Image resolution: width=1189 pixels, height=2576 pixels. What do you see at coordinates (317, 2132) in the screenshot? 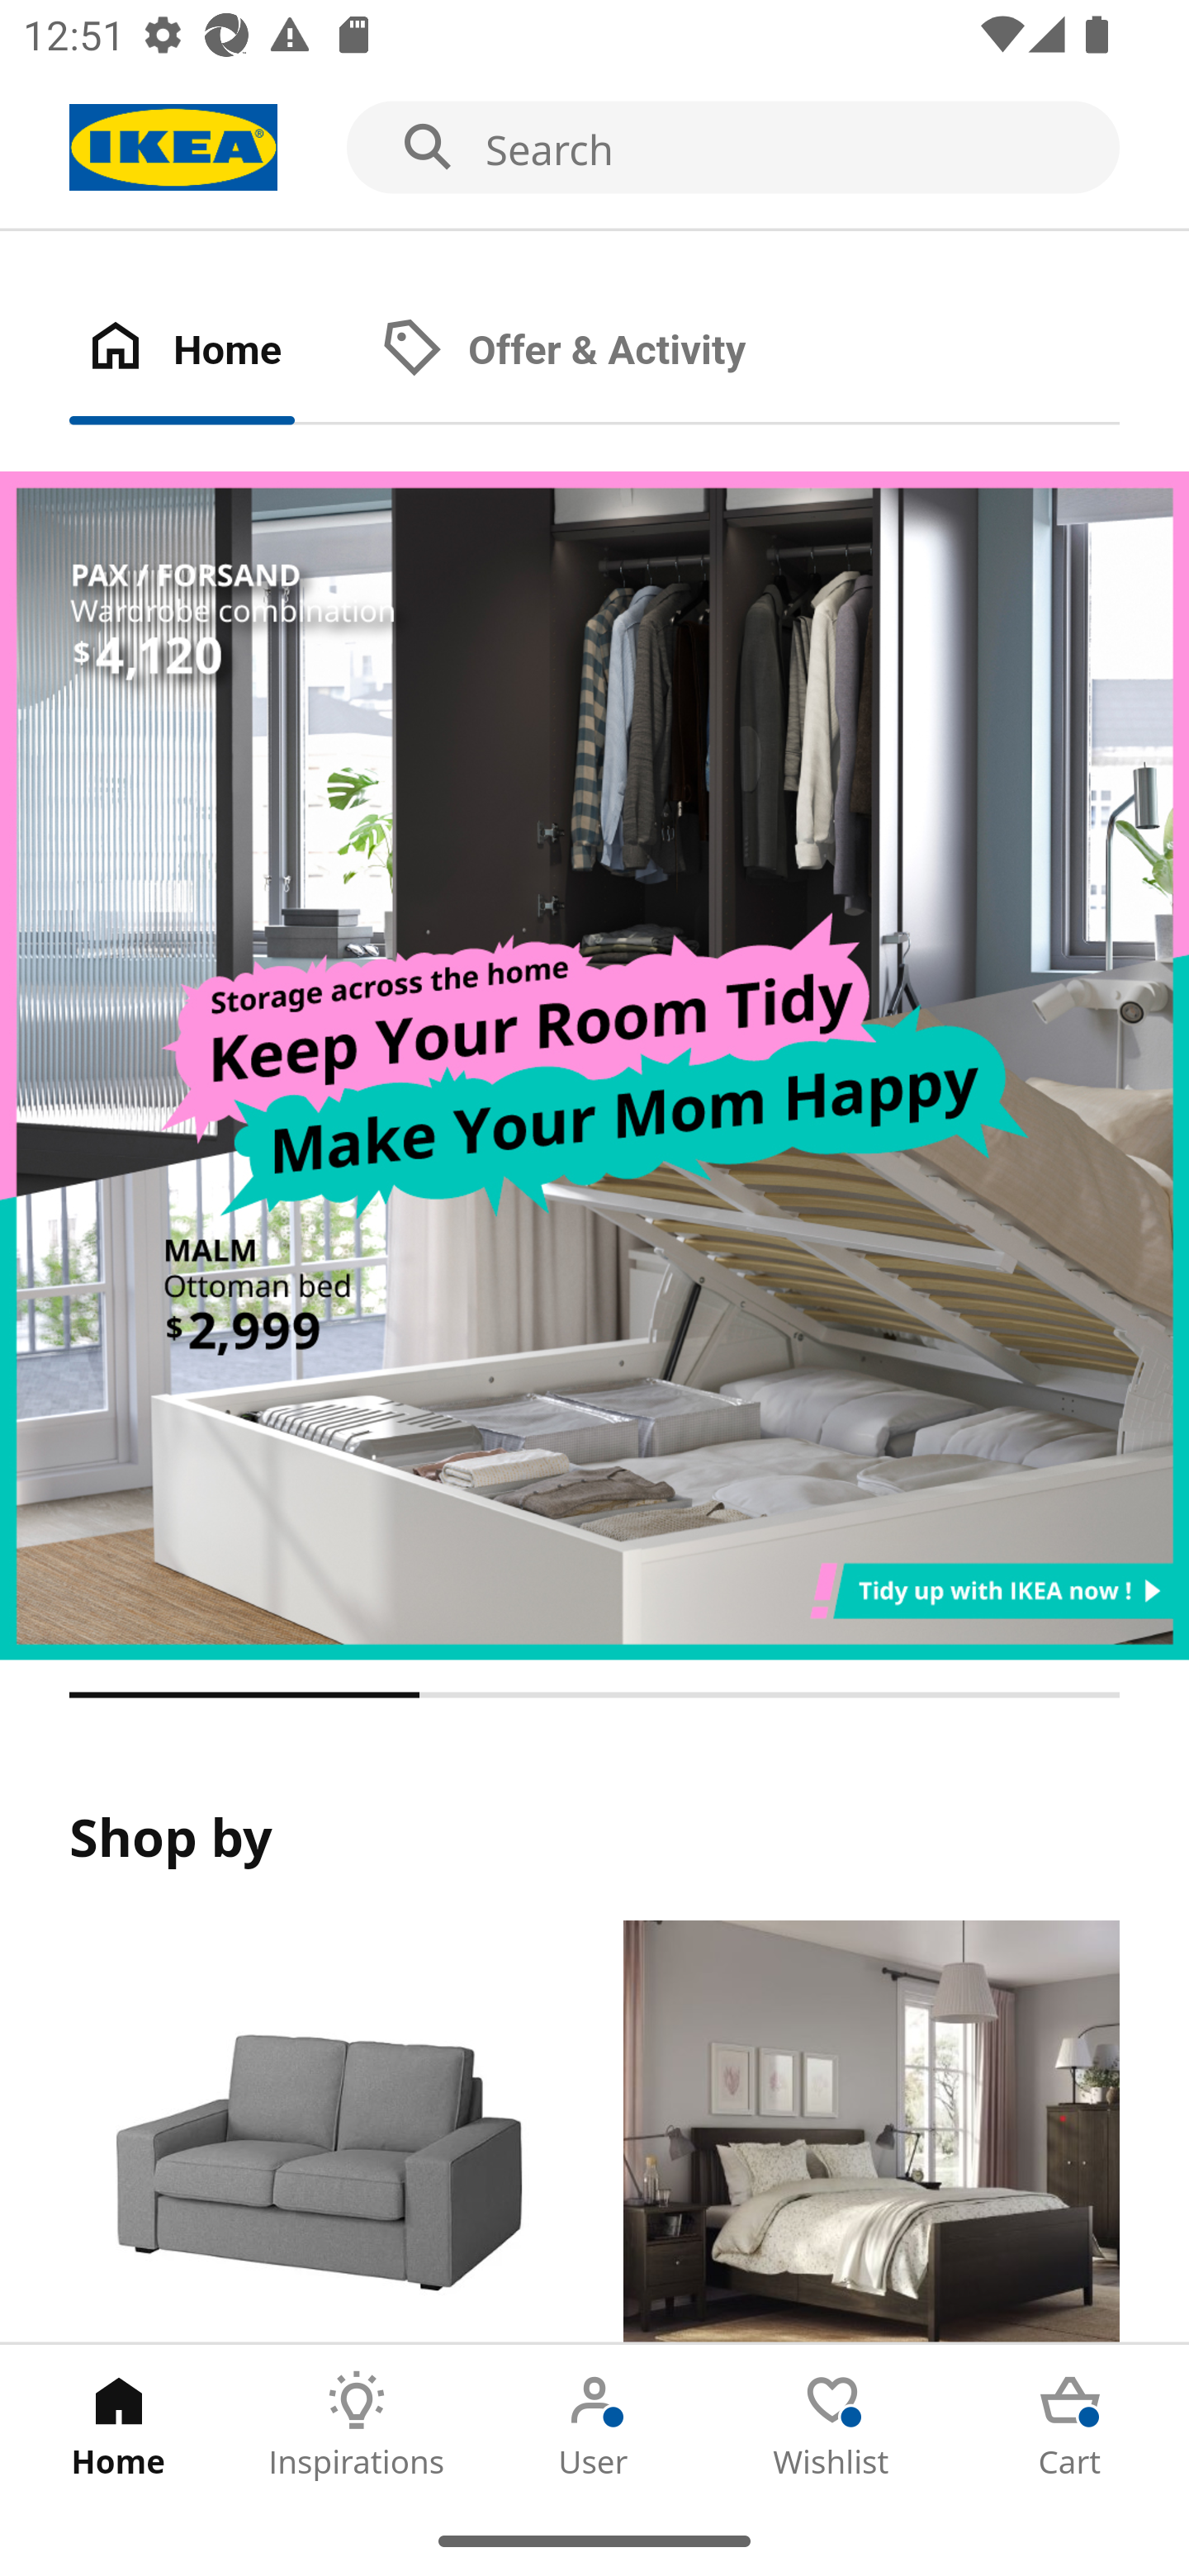
I see `Products` at bounding box center [317, 2132].